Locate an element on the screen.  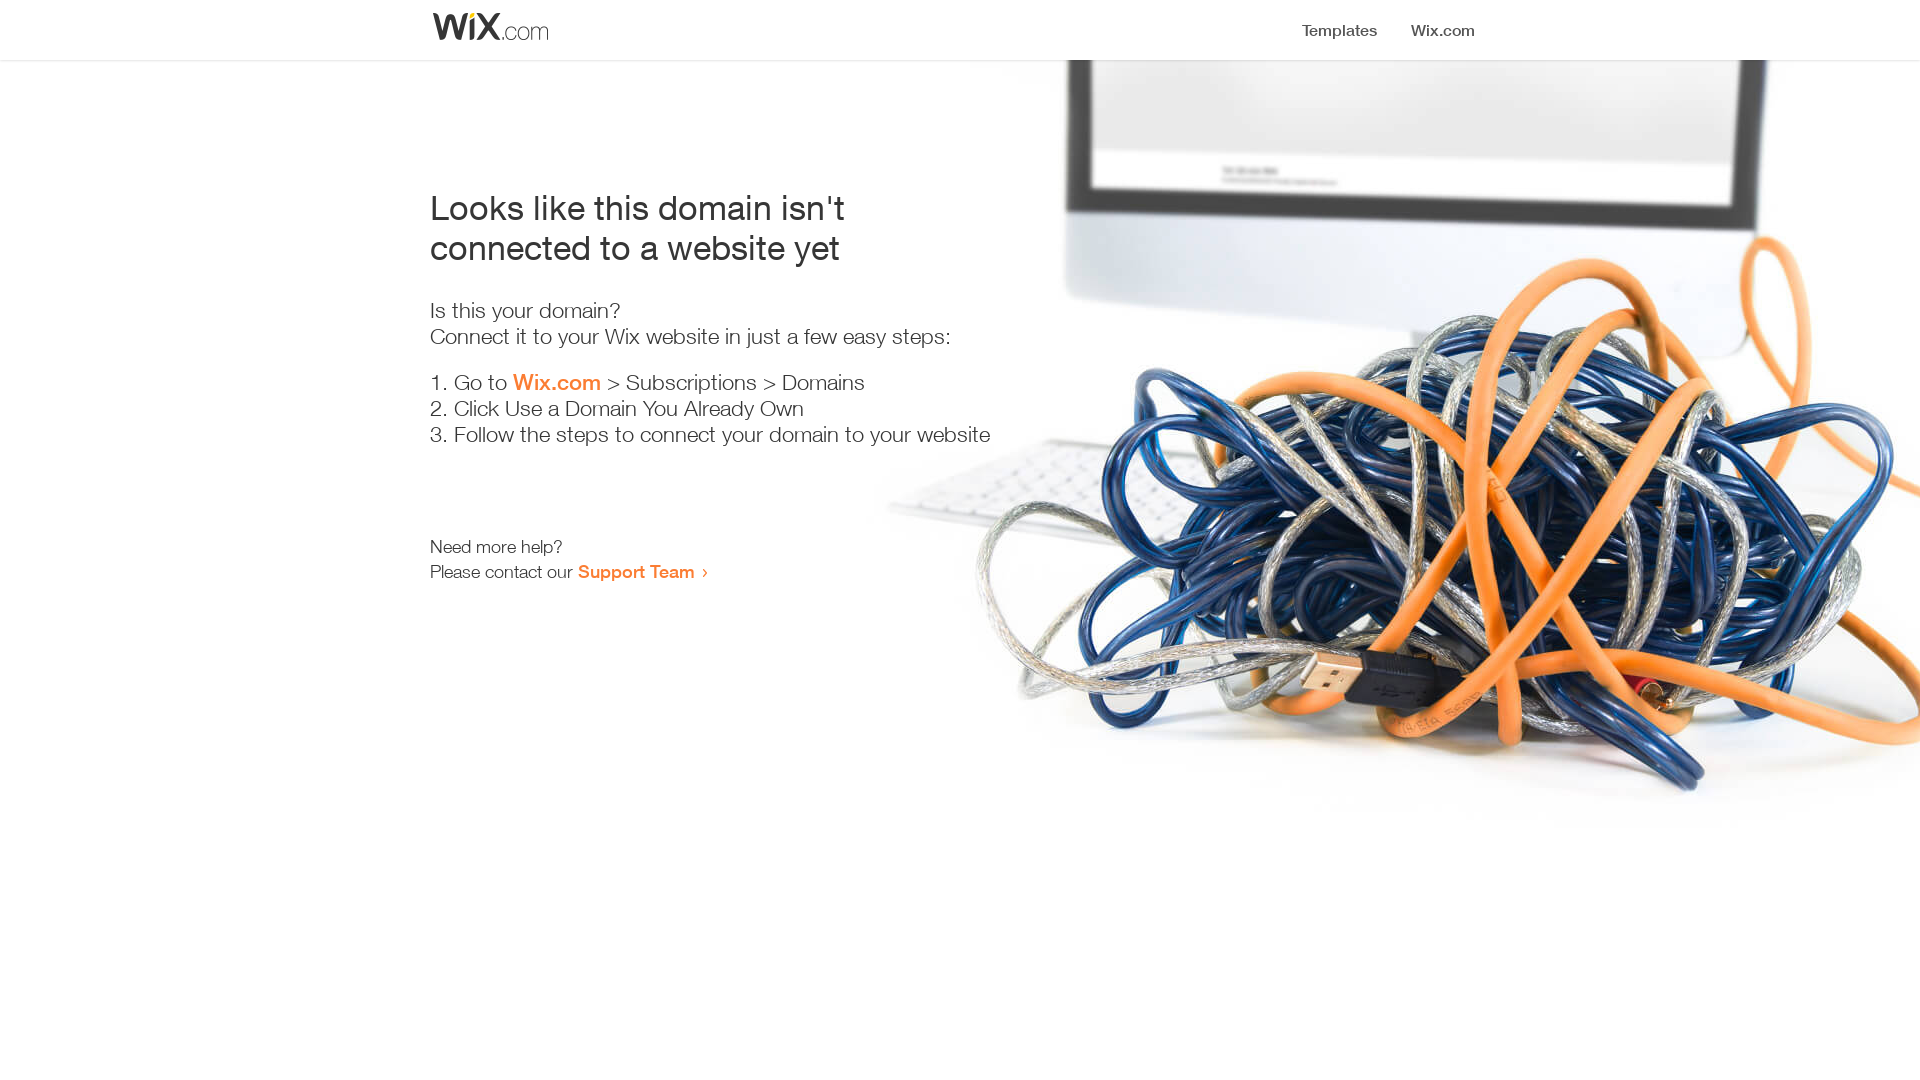
Wix.com is located at coordinates (557, 382).